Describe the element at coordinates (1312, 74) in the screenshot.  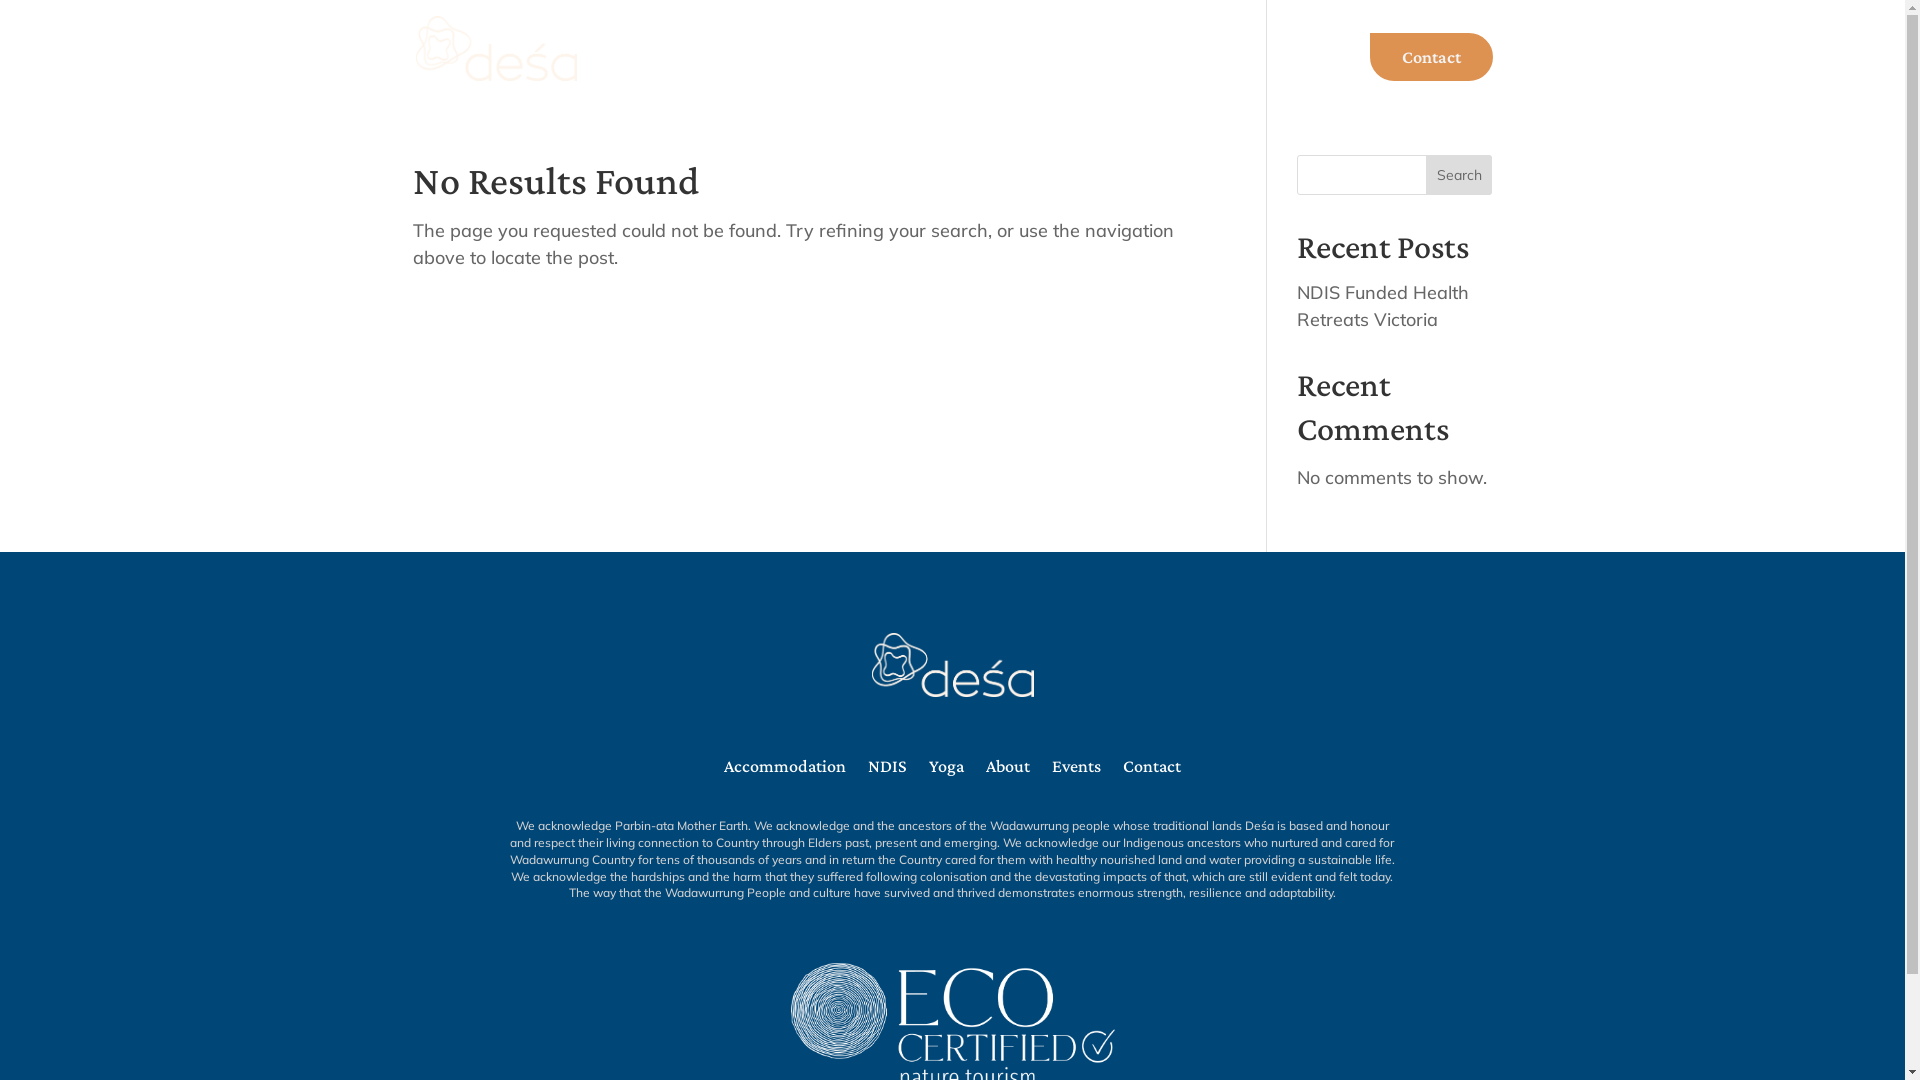
I see `About` at that location.